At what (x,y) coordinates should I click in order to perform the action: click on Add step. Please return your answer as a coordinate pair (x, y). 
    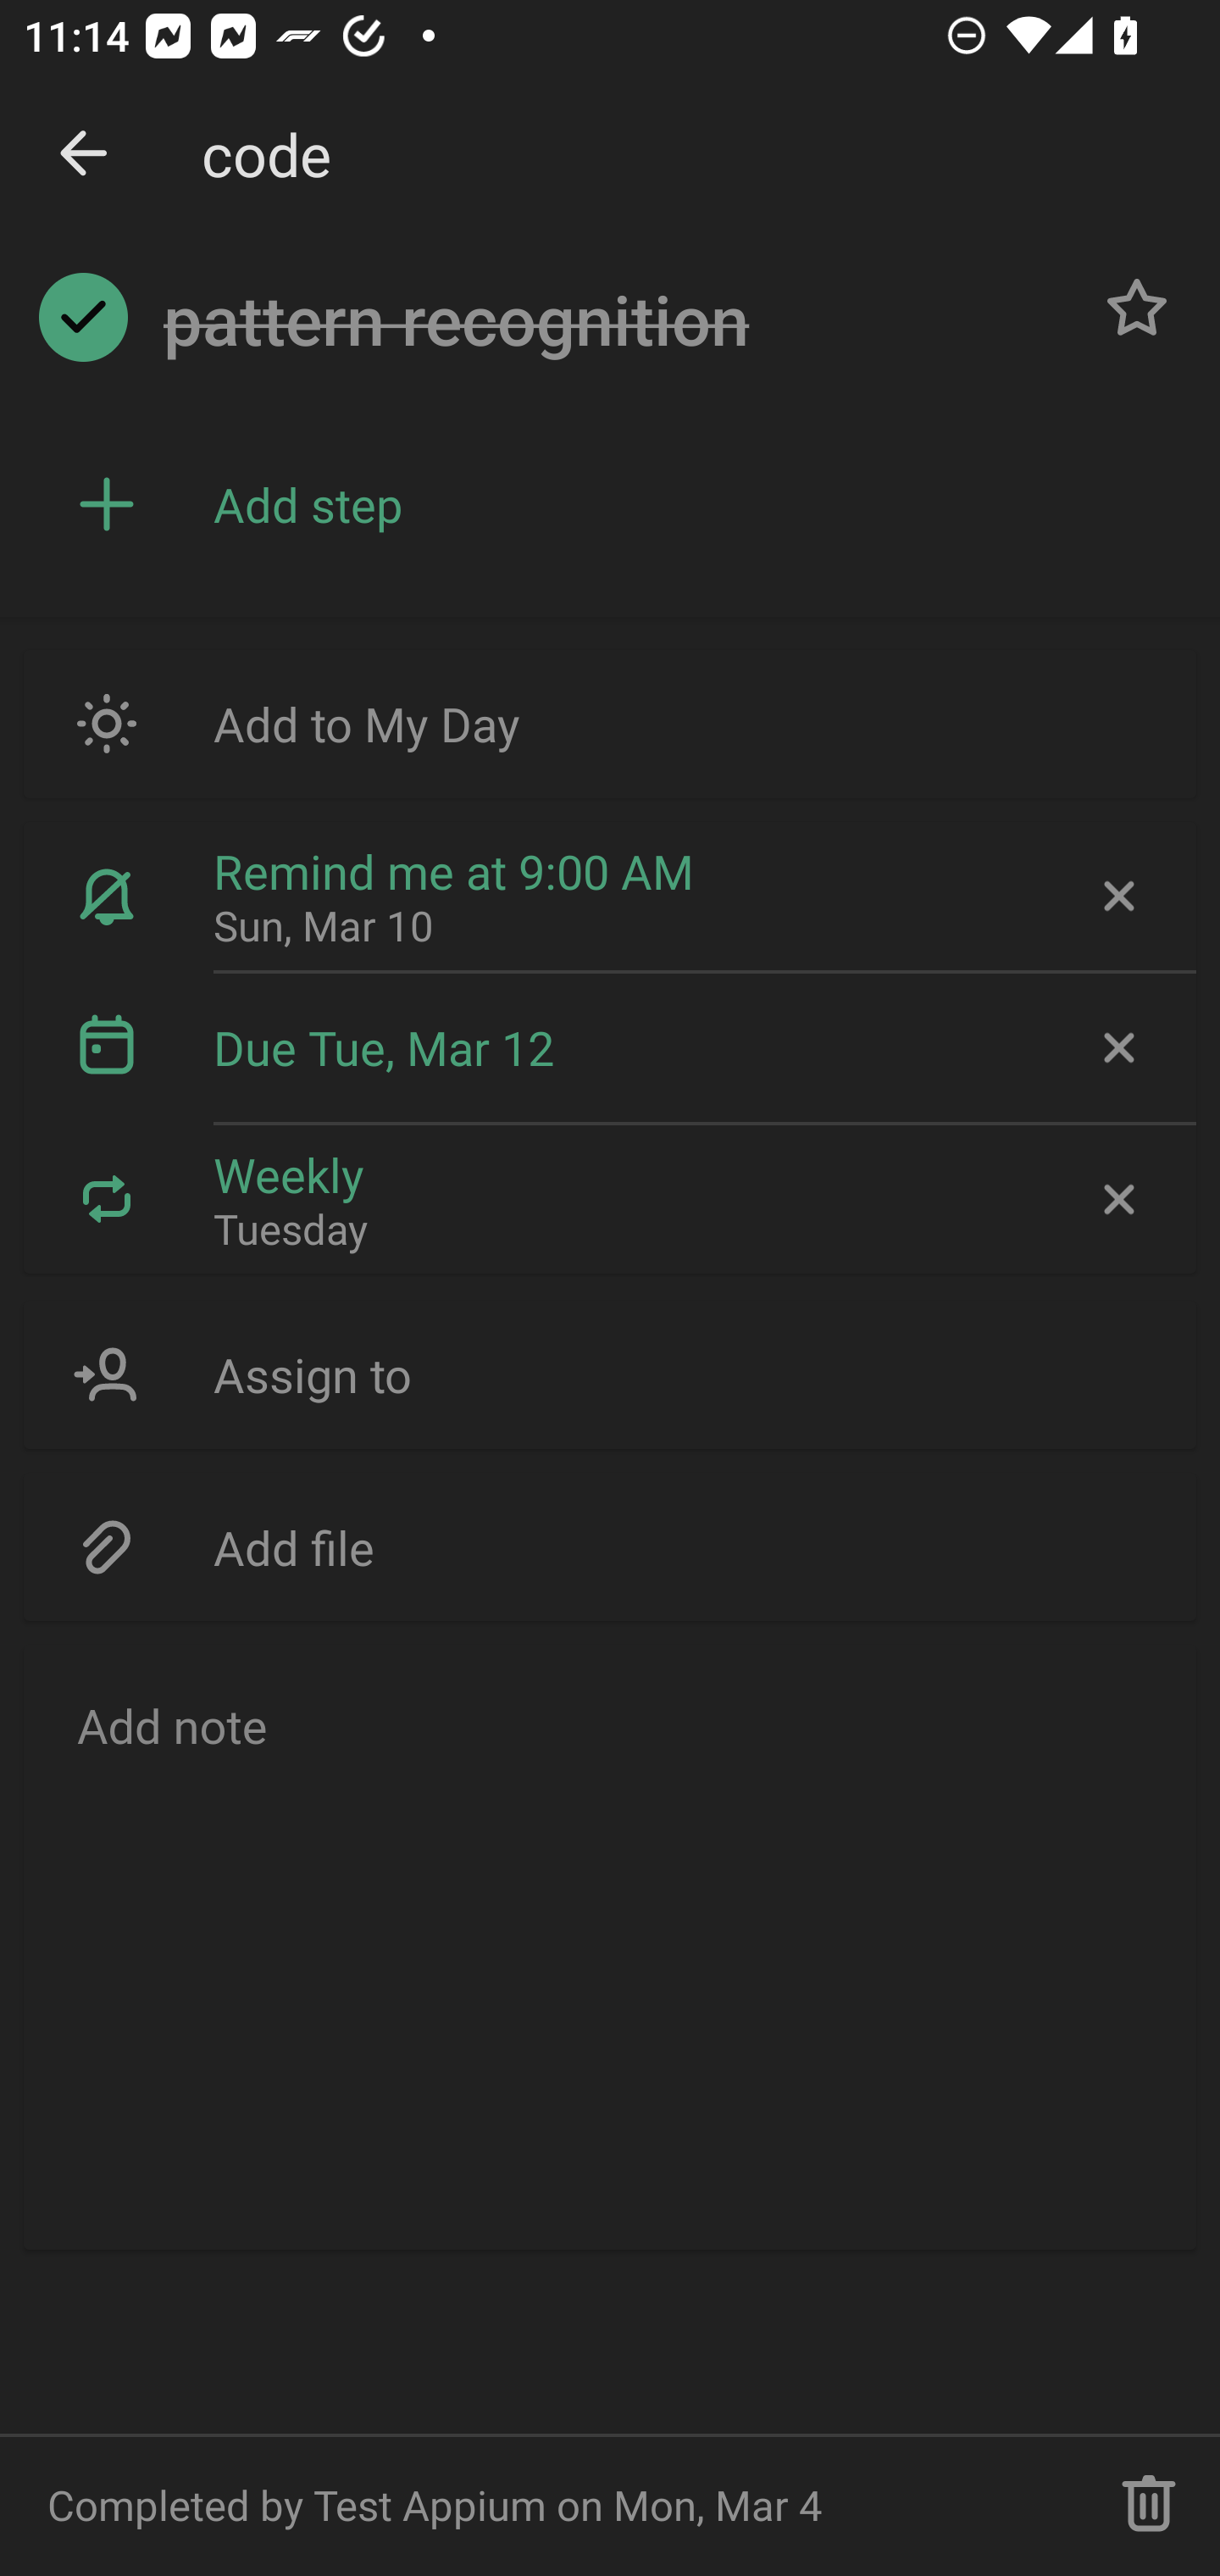
    Looking at the image, I should click on (692, 505).